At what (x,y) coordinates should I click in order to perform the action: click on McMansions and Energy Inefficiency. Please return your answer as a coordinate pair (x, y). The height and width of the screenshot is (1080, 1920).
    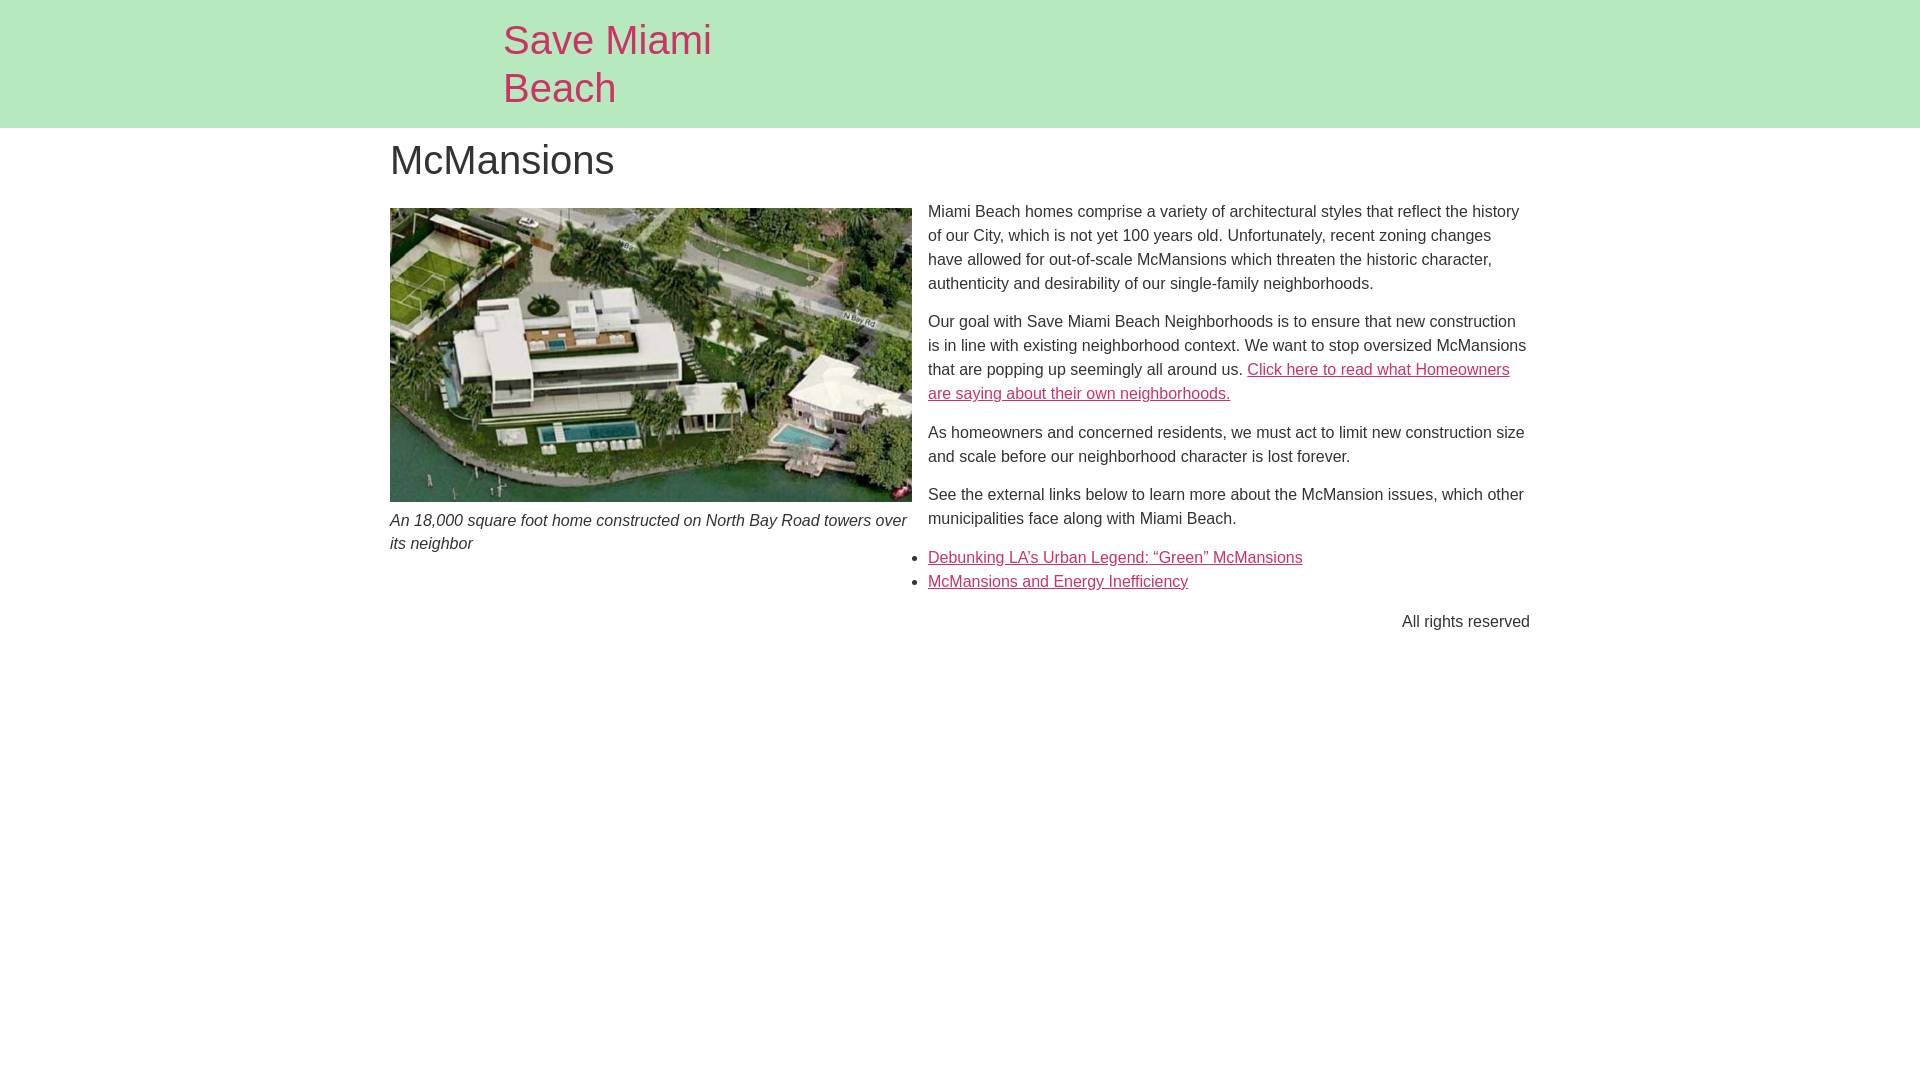
    Looking at the image, I should click on (1058, 581).